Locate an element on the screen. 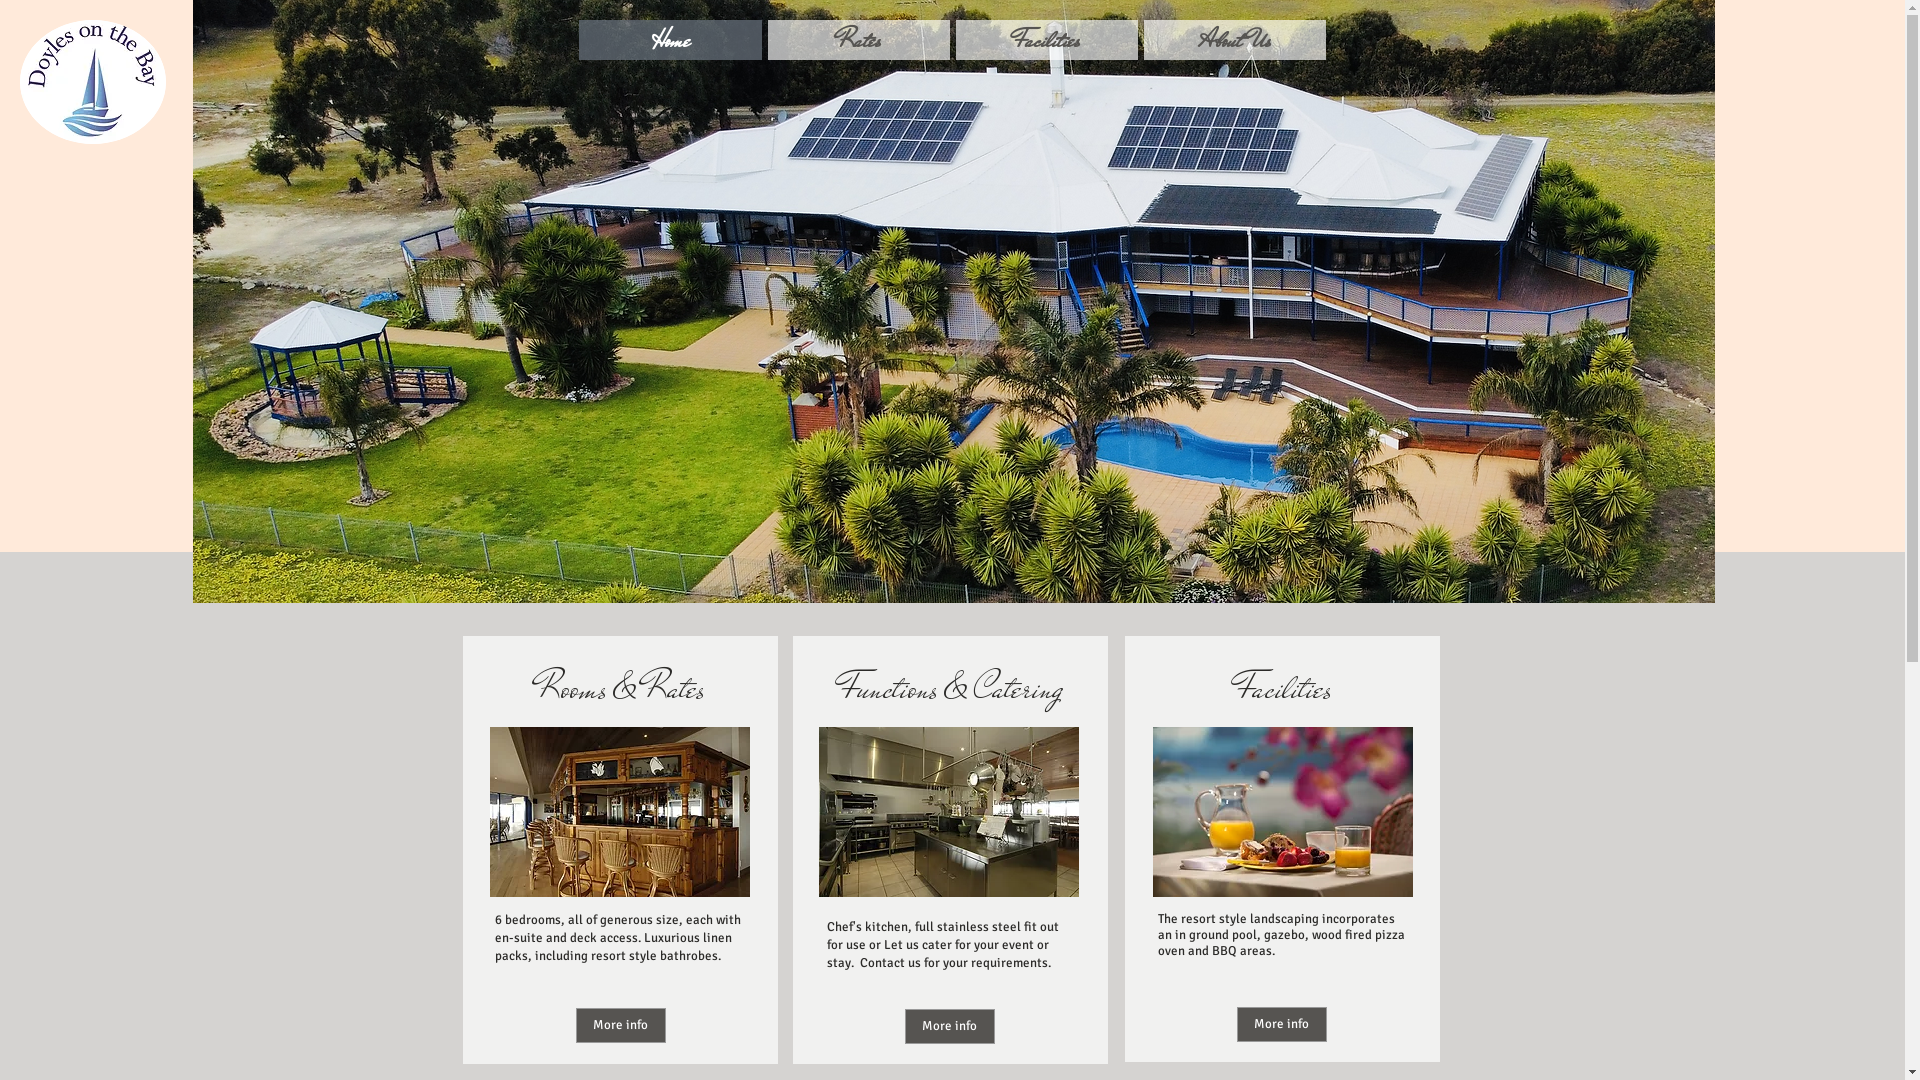 This screenshot has width=1920, height=1080. About Us is located at coordinates (1235, 40).